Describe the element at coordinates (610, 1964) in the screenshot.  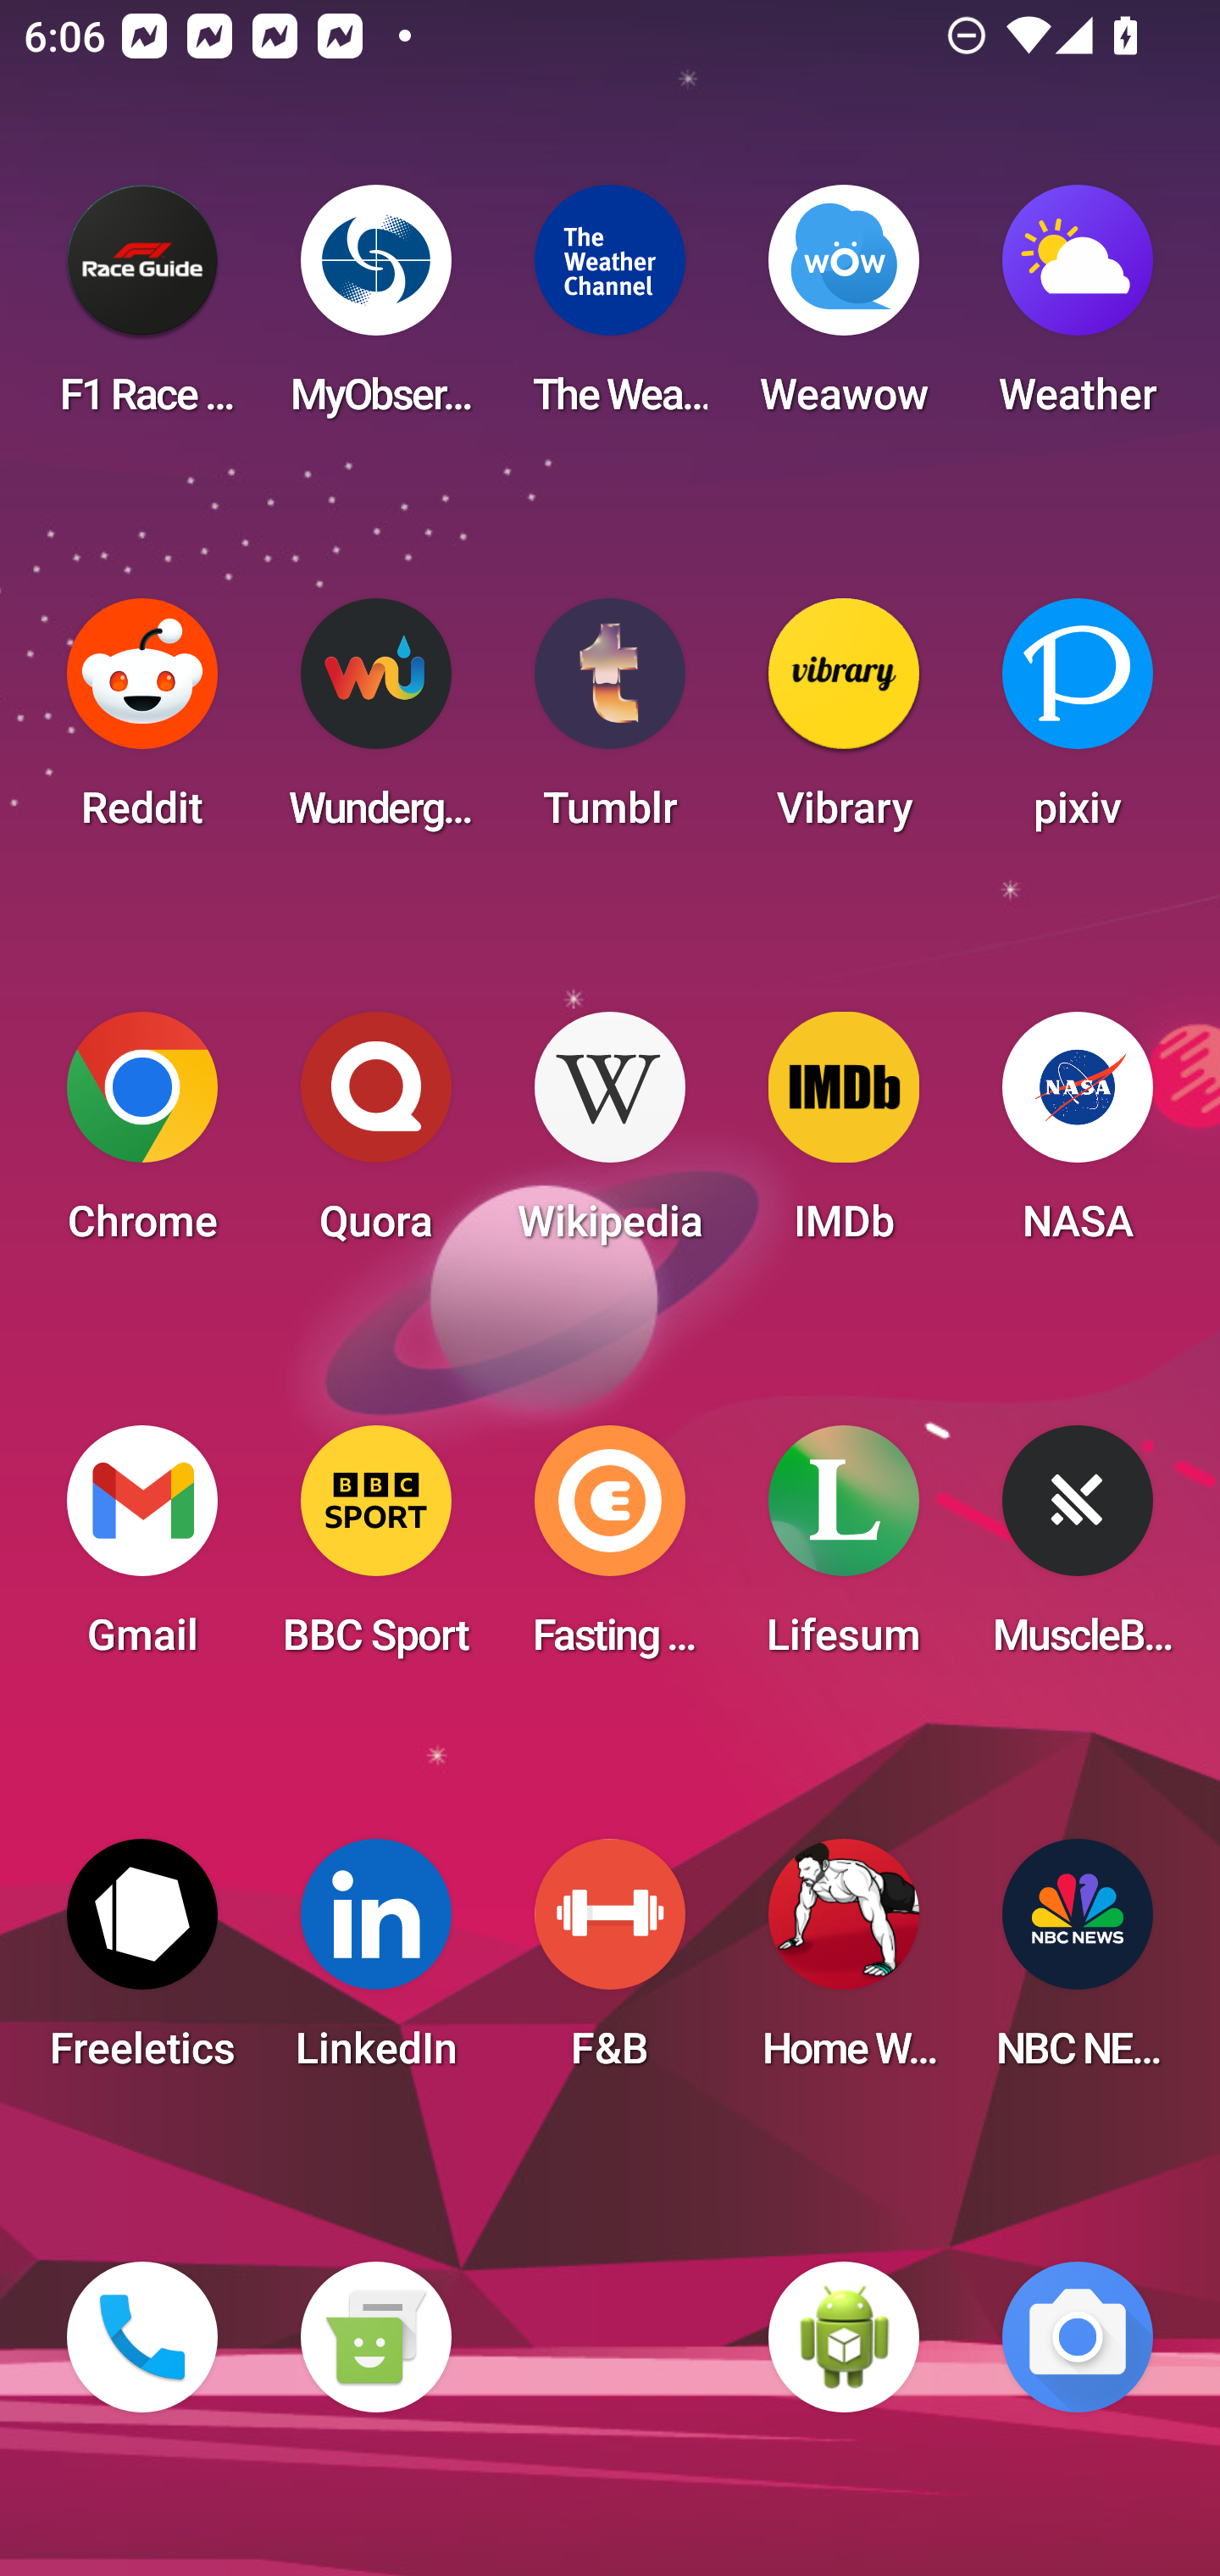
I see `F&B` at that location.